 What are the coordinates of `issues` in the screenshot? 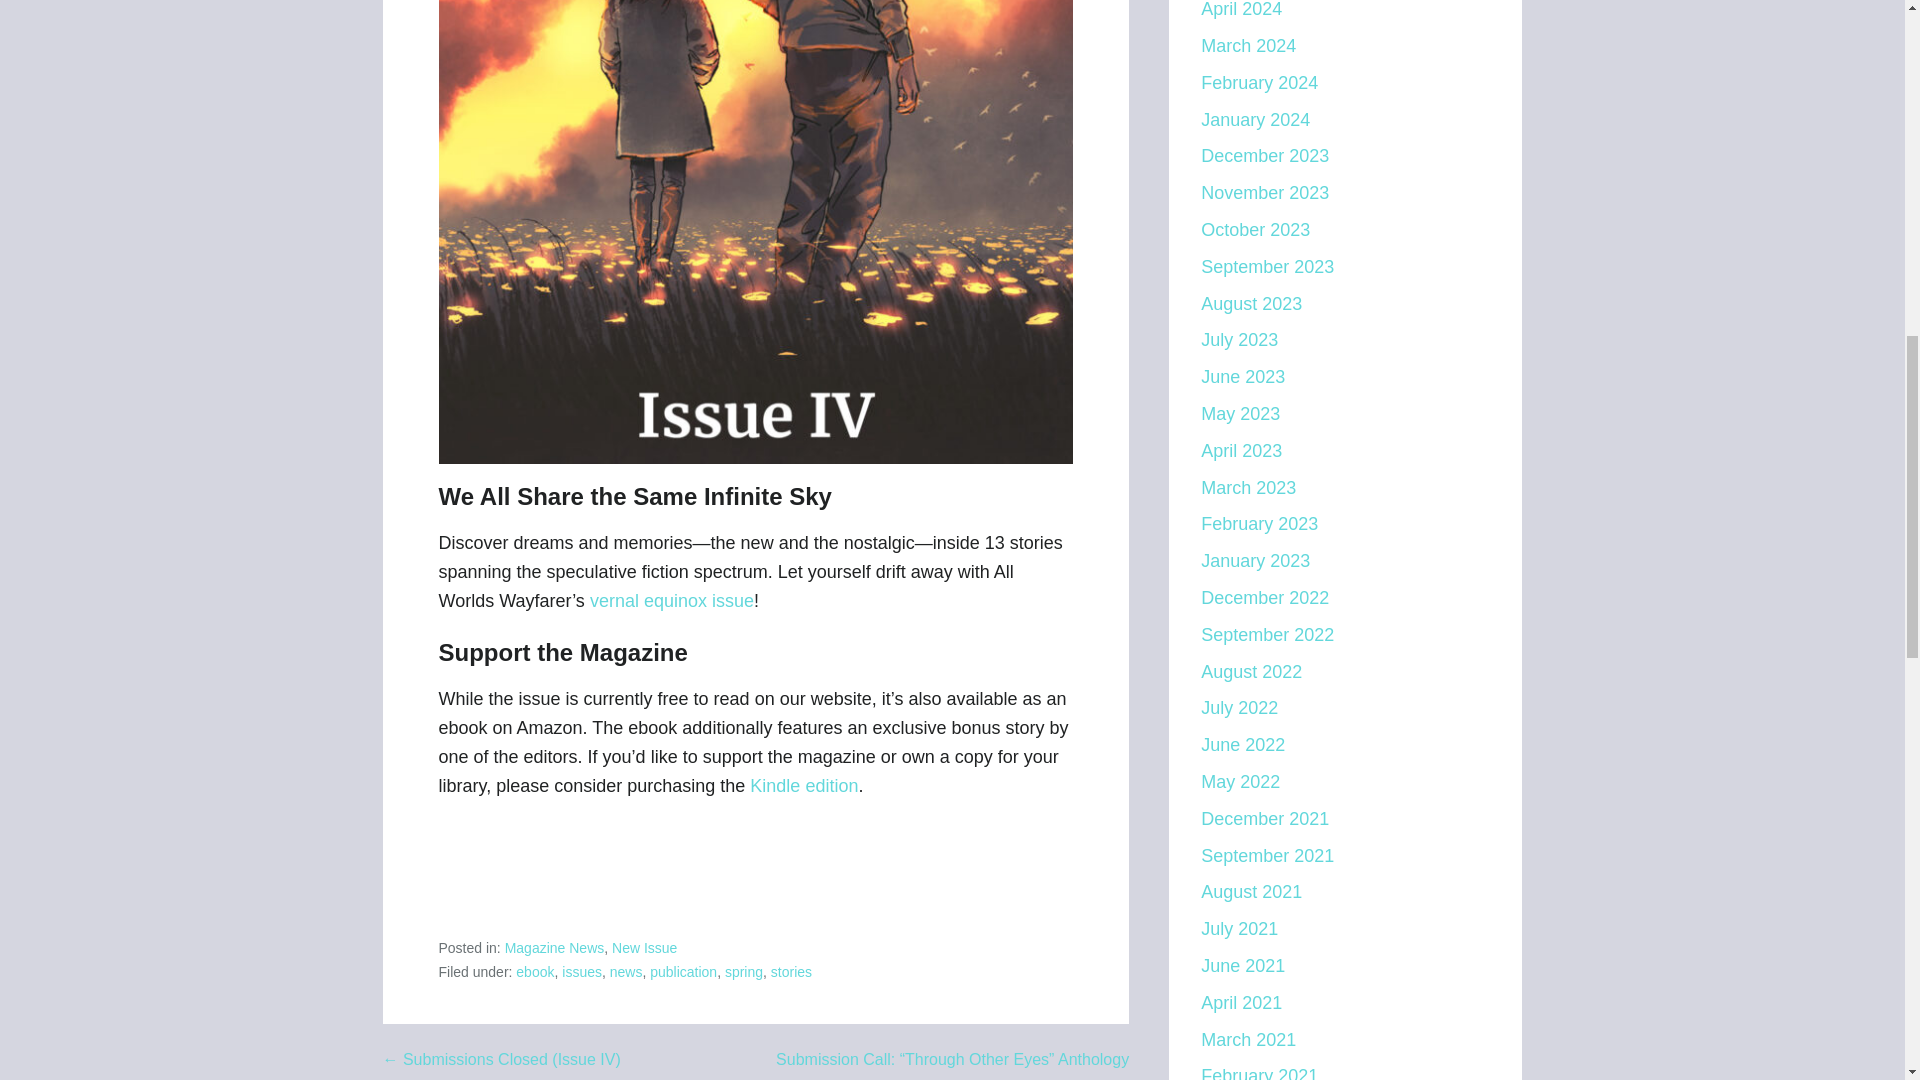 It's located at (582, 972).